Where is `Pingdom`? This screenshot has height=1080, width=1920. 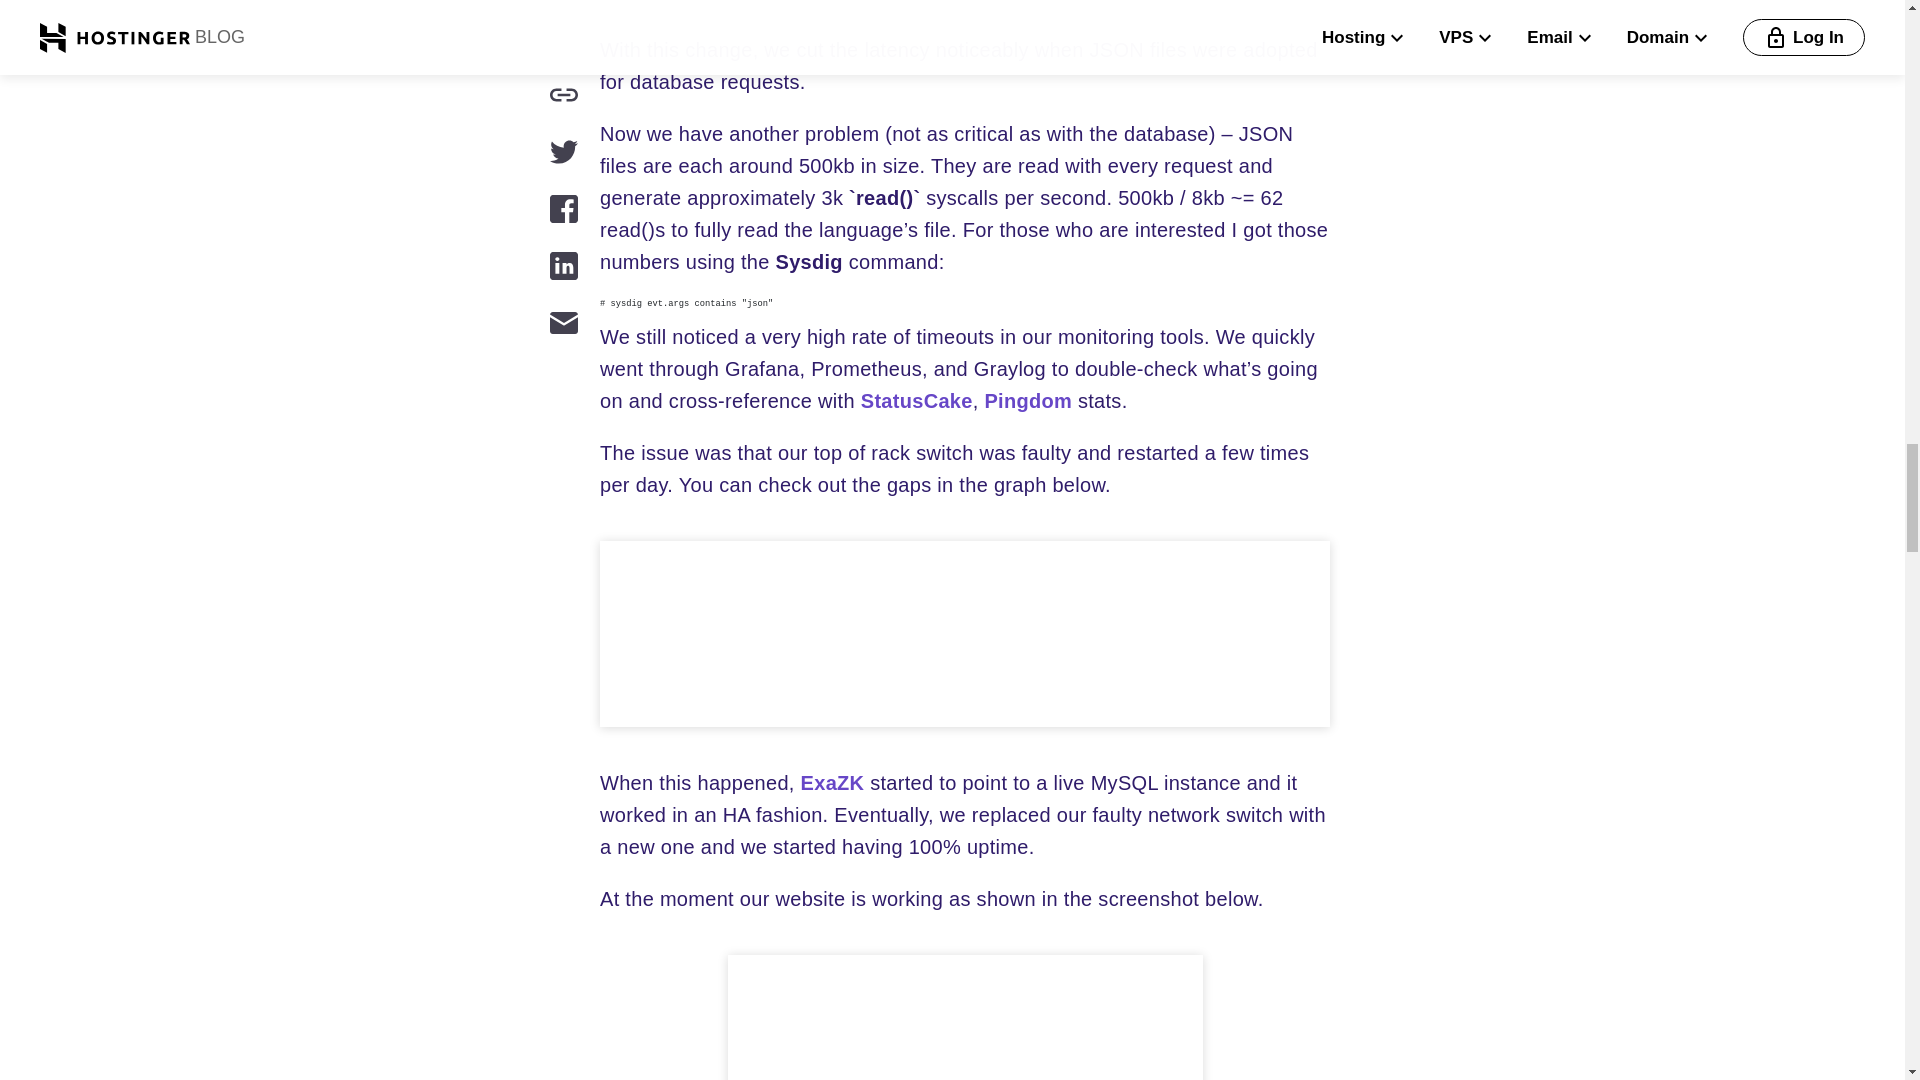 Pingdom is located at coordinates (1027, 400).